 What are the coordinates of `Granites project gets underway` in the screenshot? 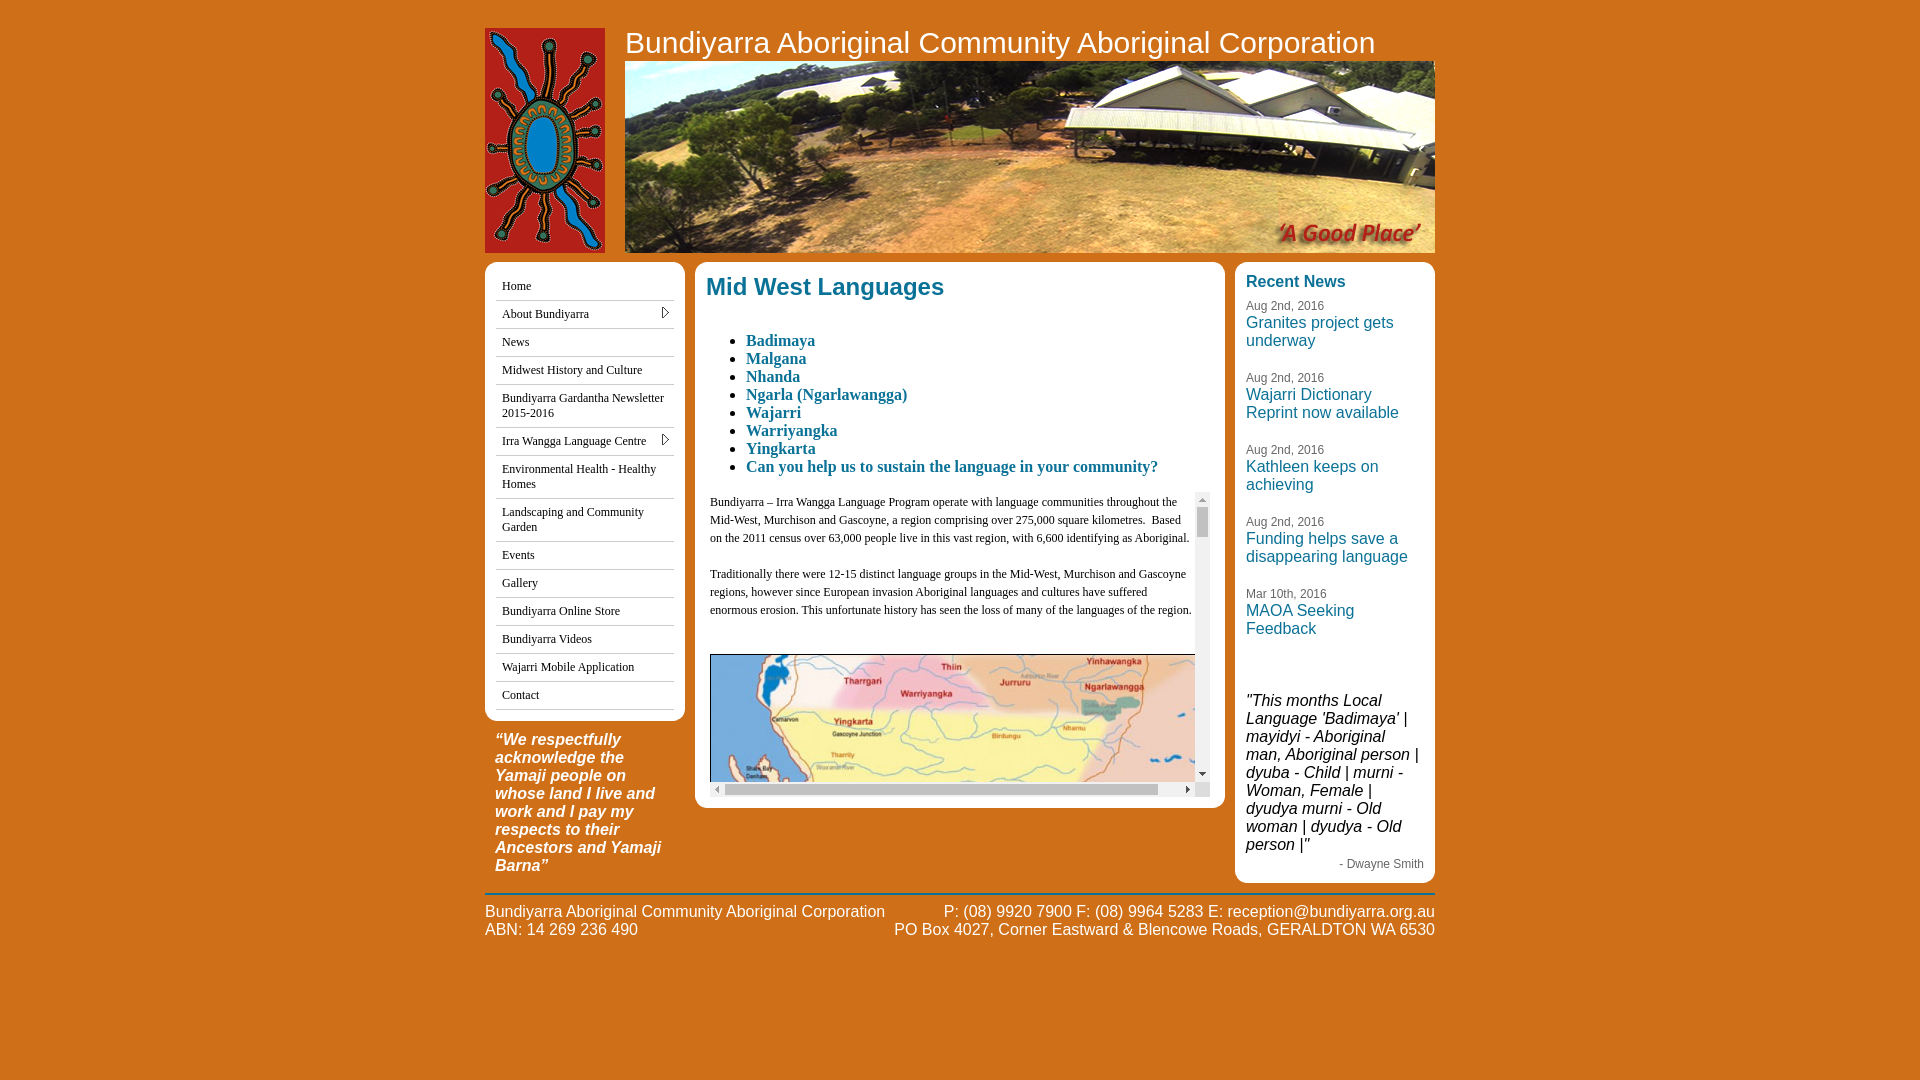 It's located at (1320, 332).